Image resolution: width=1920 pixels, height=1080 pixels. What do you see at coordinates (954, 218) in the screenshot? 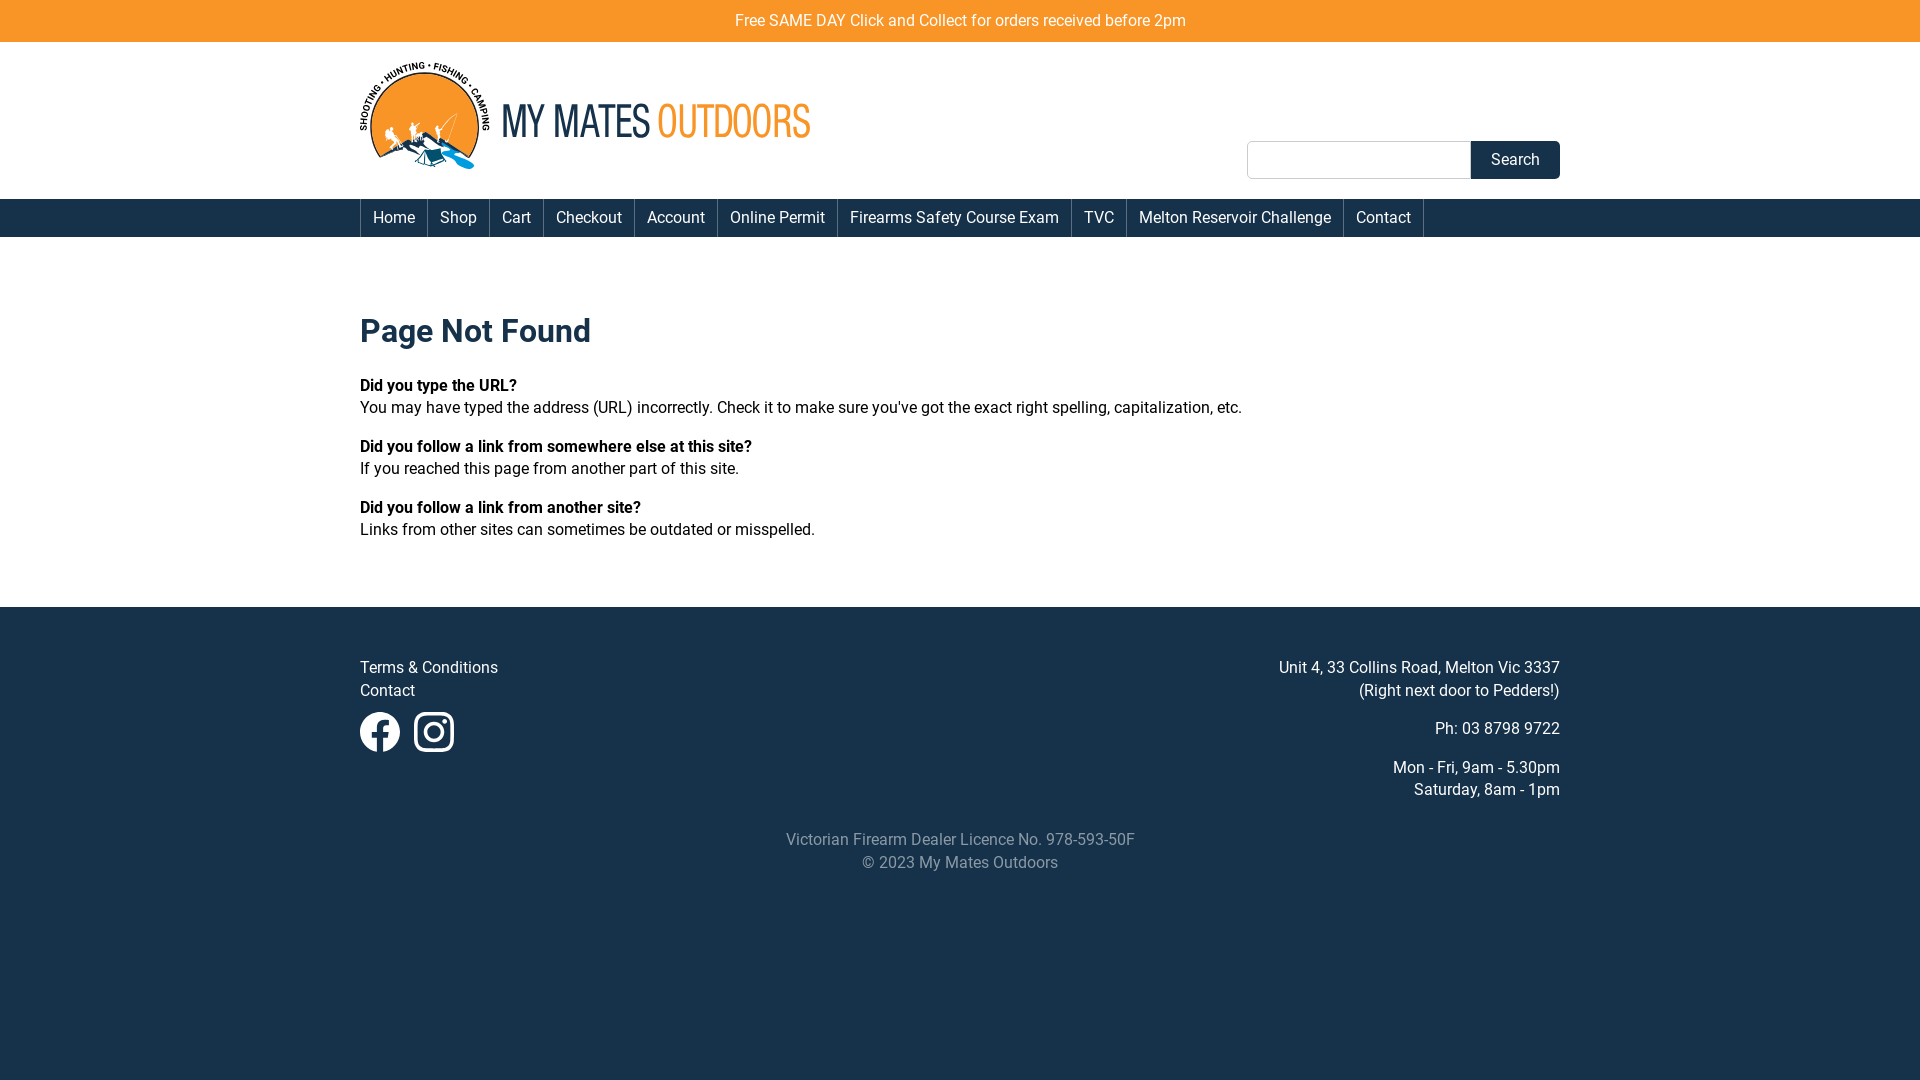
I see `Firearms Safety Course Exam` at bounding box center [954, 218].